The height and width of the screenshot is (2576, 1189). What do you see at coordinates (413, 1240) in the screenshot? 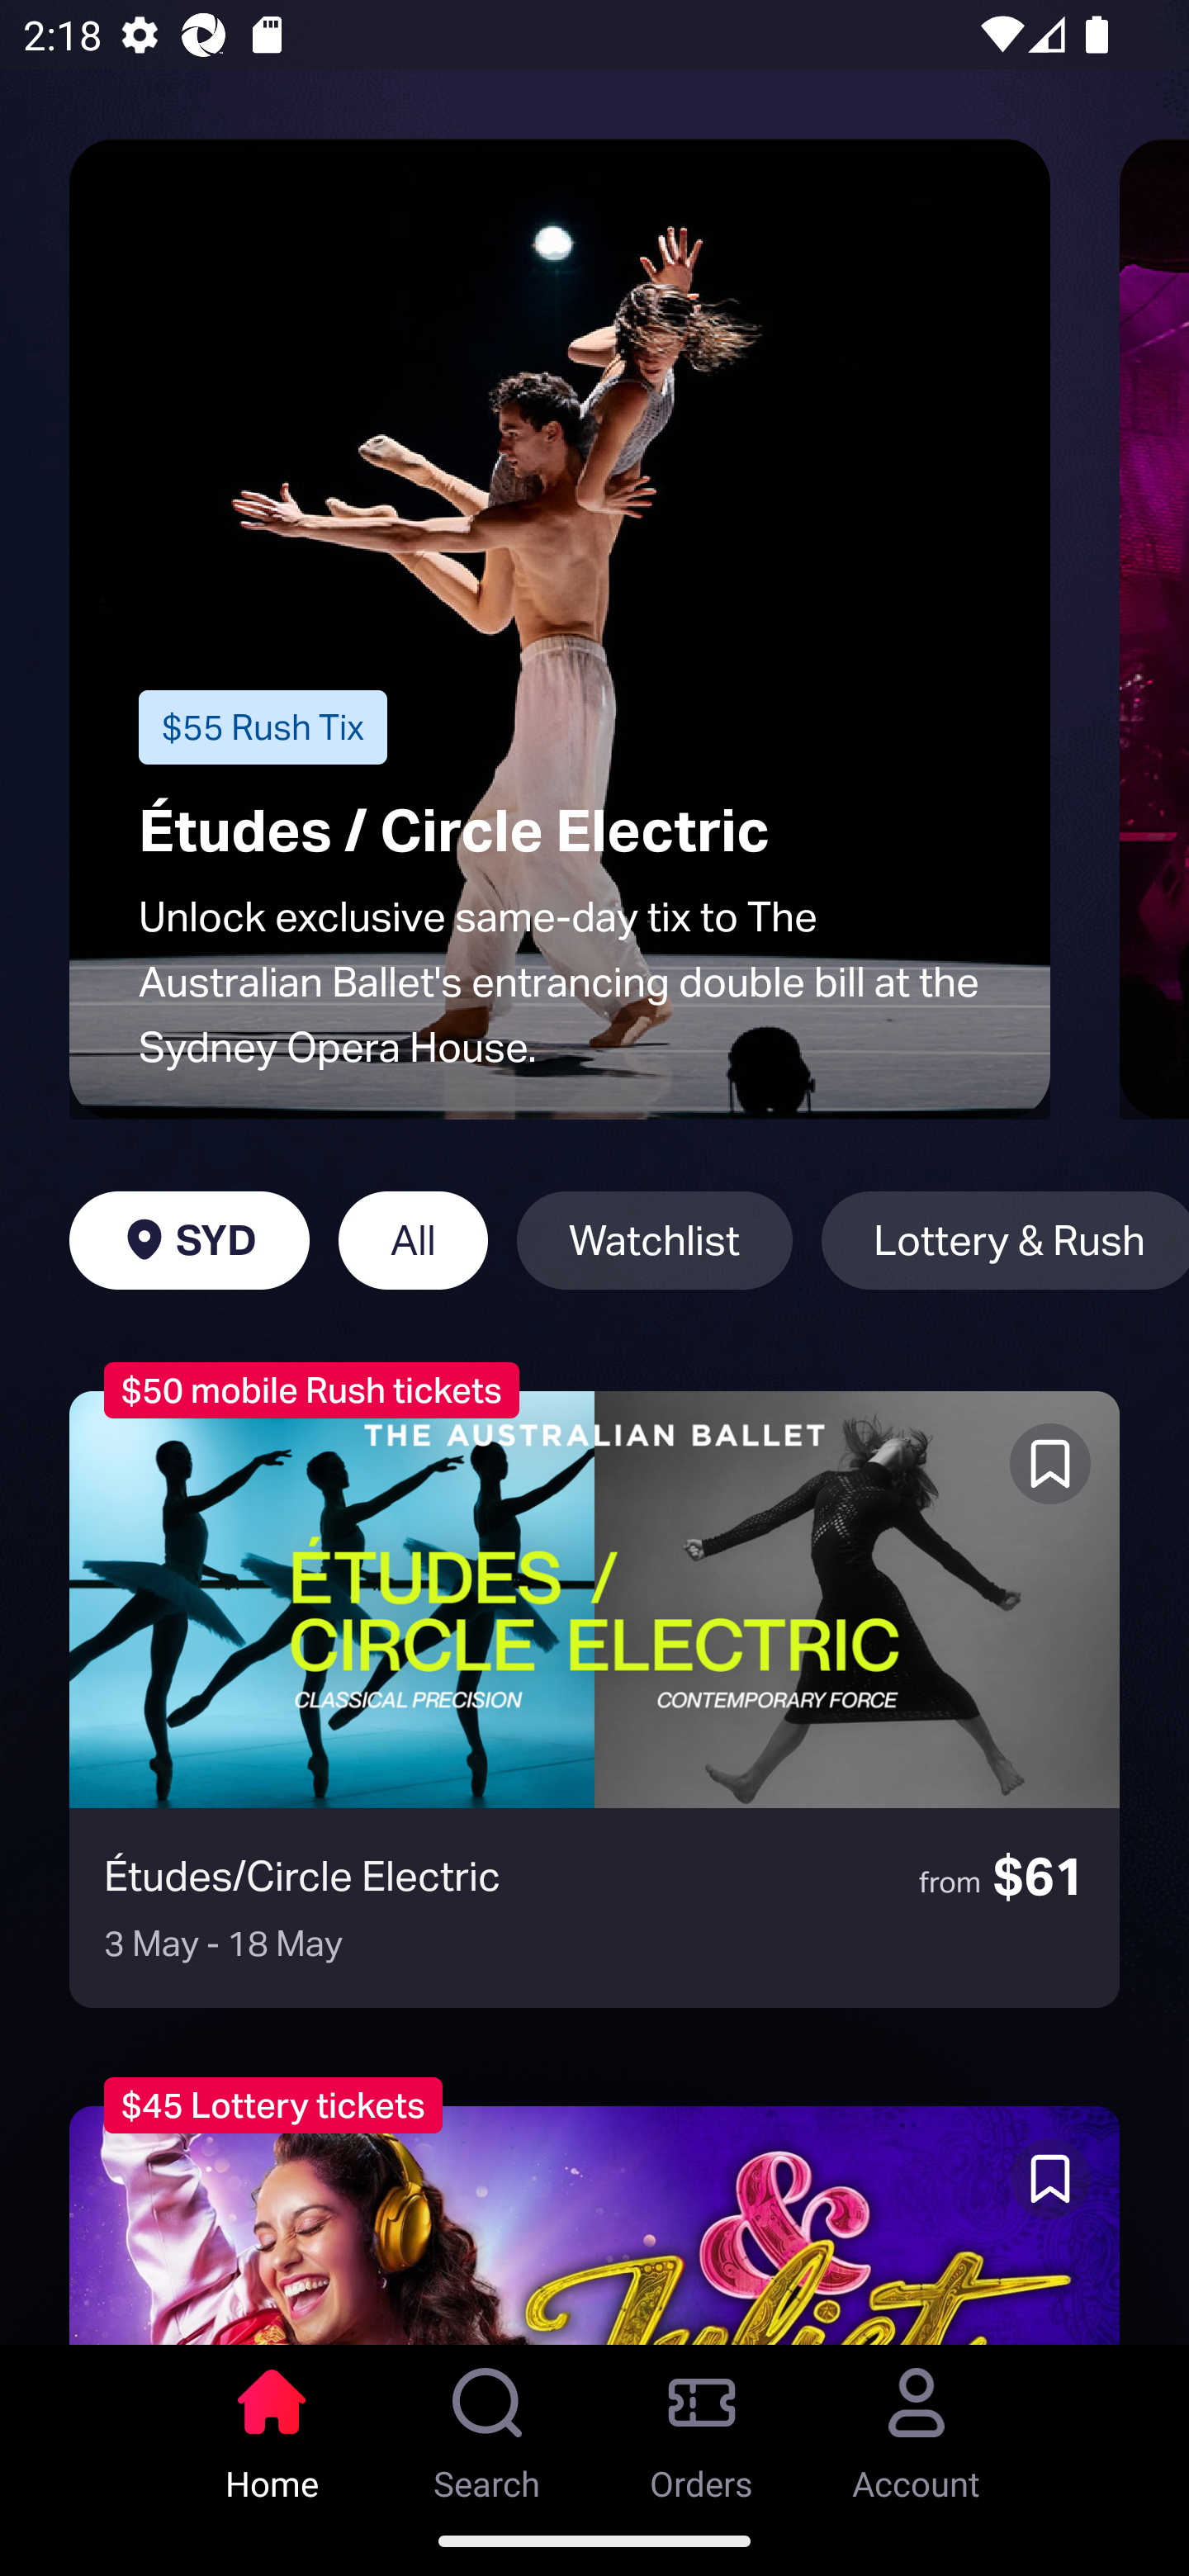
I see `All` at bounding box center [413, 1240].